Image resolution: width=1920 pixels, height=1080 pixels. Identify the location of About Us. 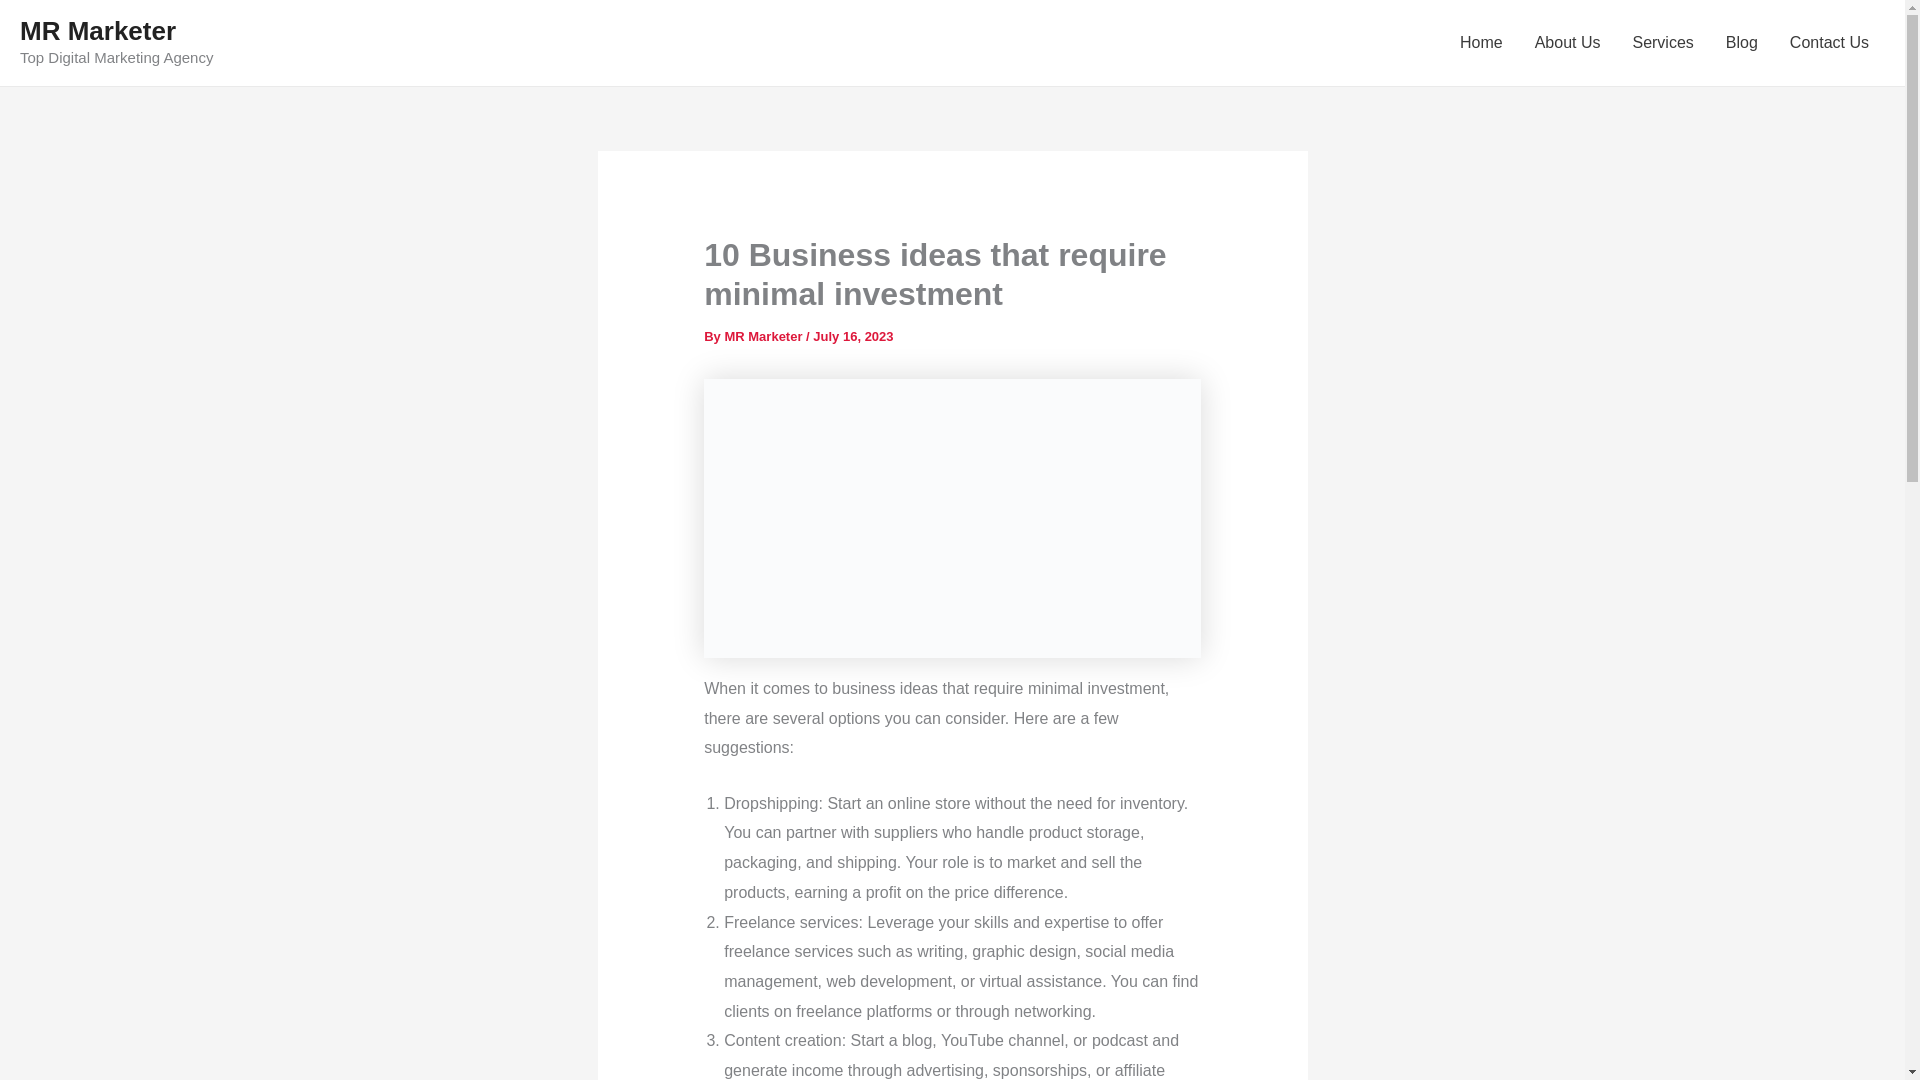
(1567, 43).